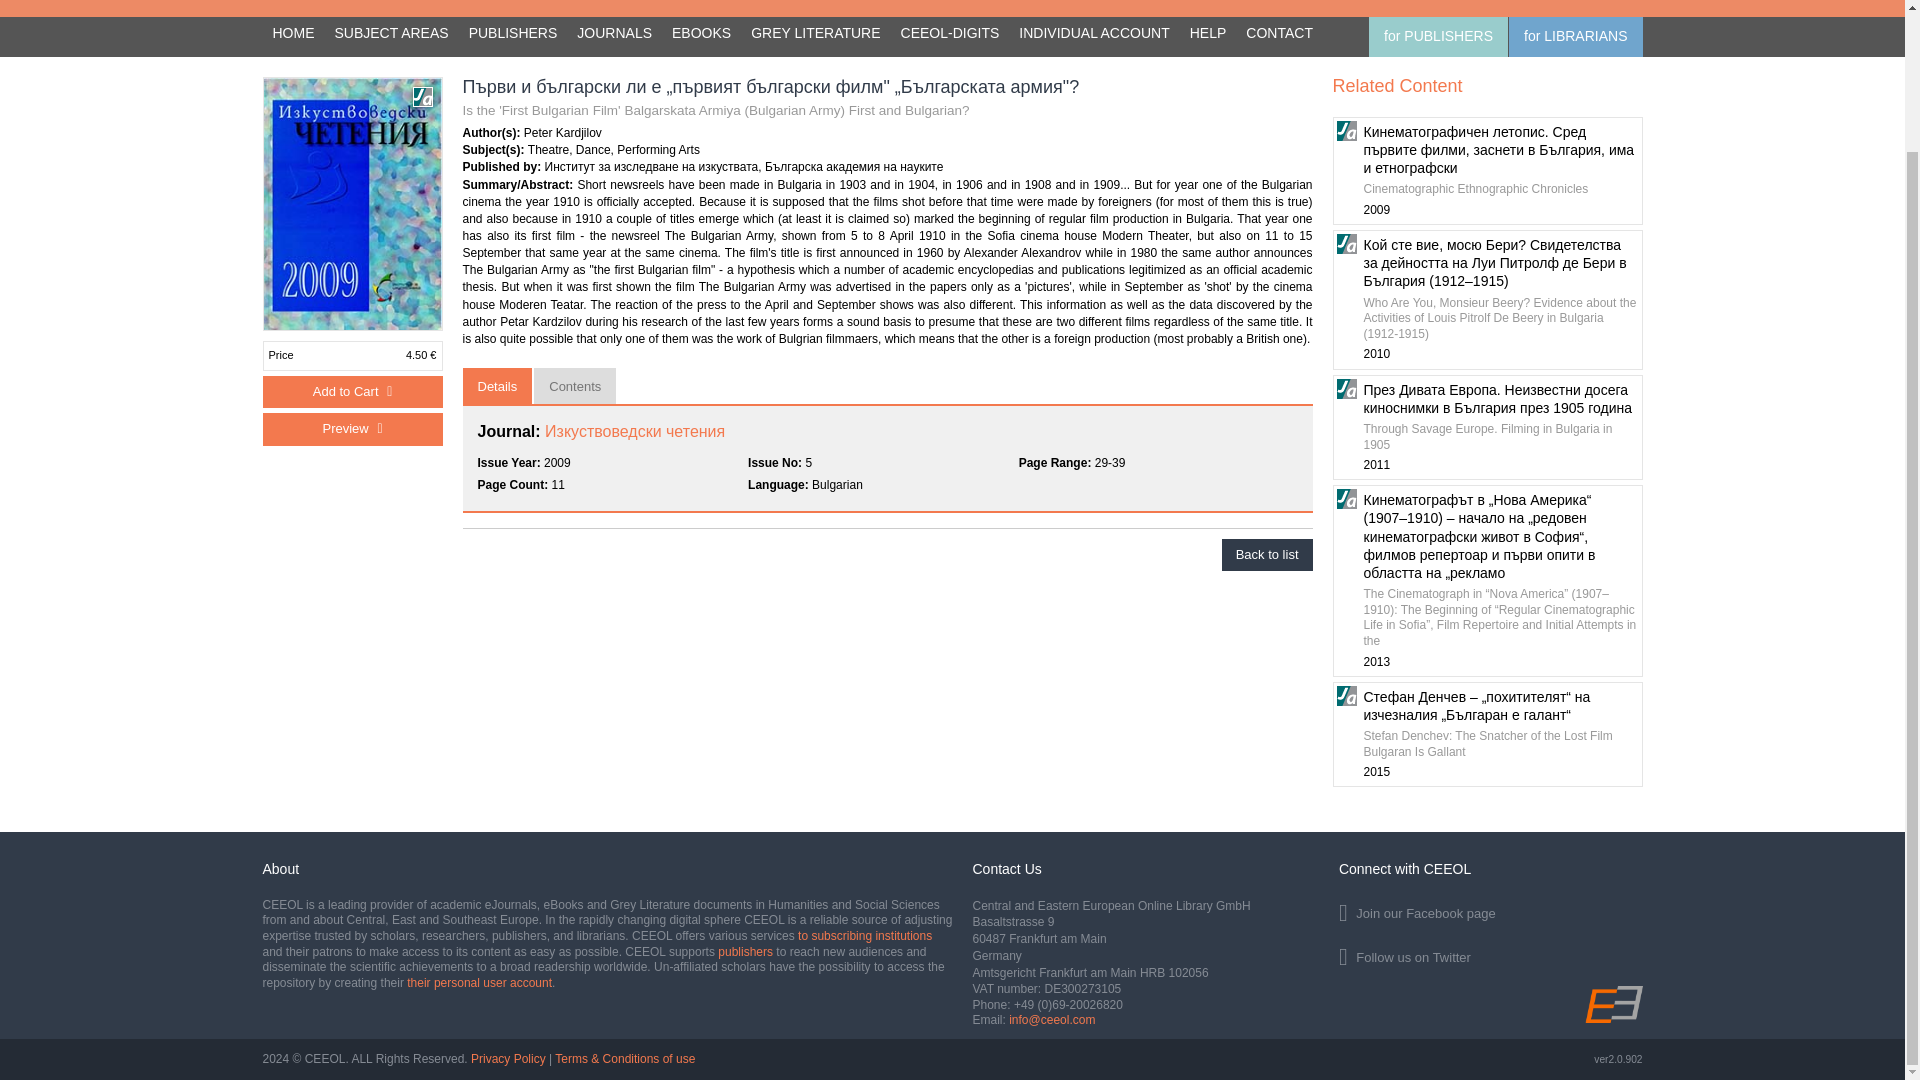  Describe the element at coordinates (391, 34) in the screenshot. I see `SUBJECT AREAS` at that location.